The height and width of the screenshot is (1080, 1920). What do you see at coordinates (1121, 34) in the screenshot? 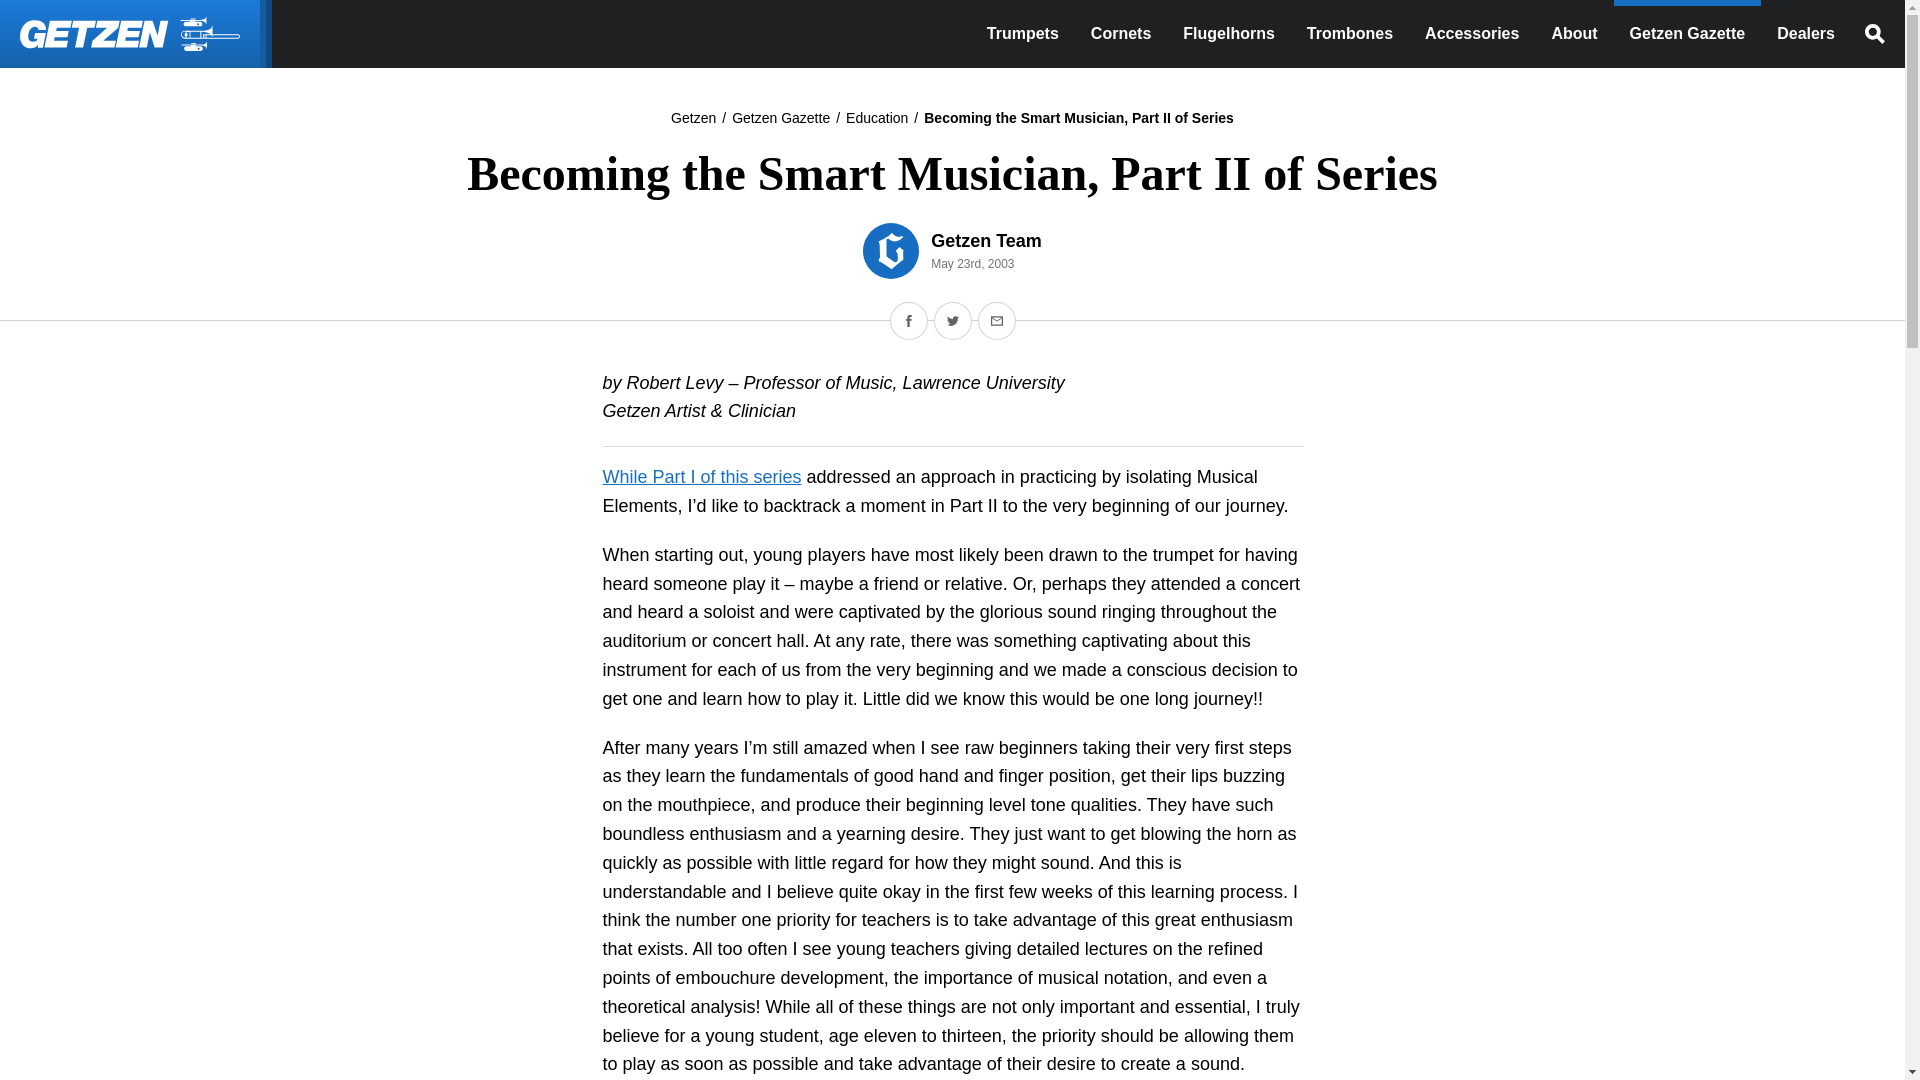
I see `Cornets` at bounding box center [1121, 34].